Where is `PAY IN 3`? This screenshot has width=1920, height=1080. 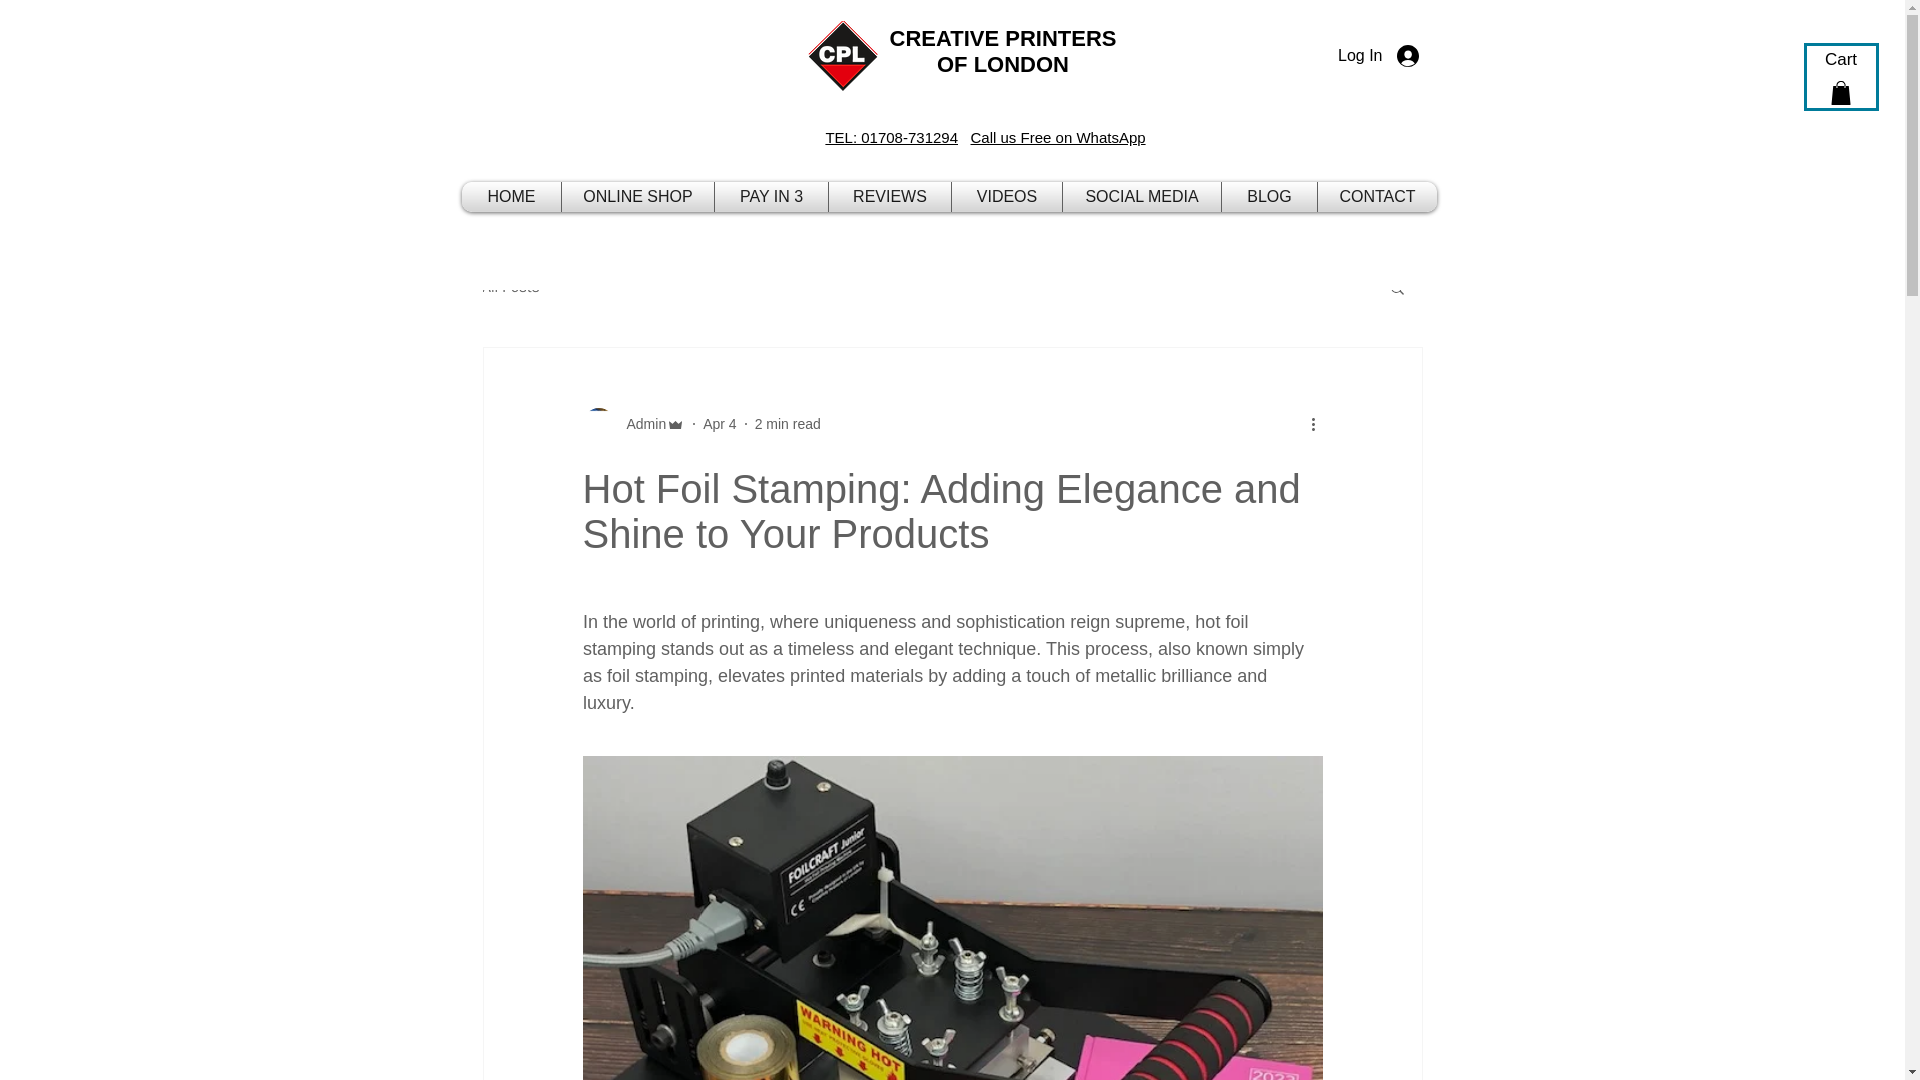
PAY IN 3 is located at coordinates (772, 196).